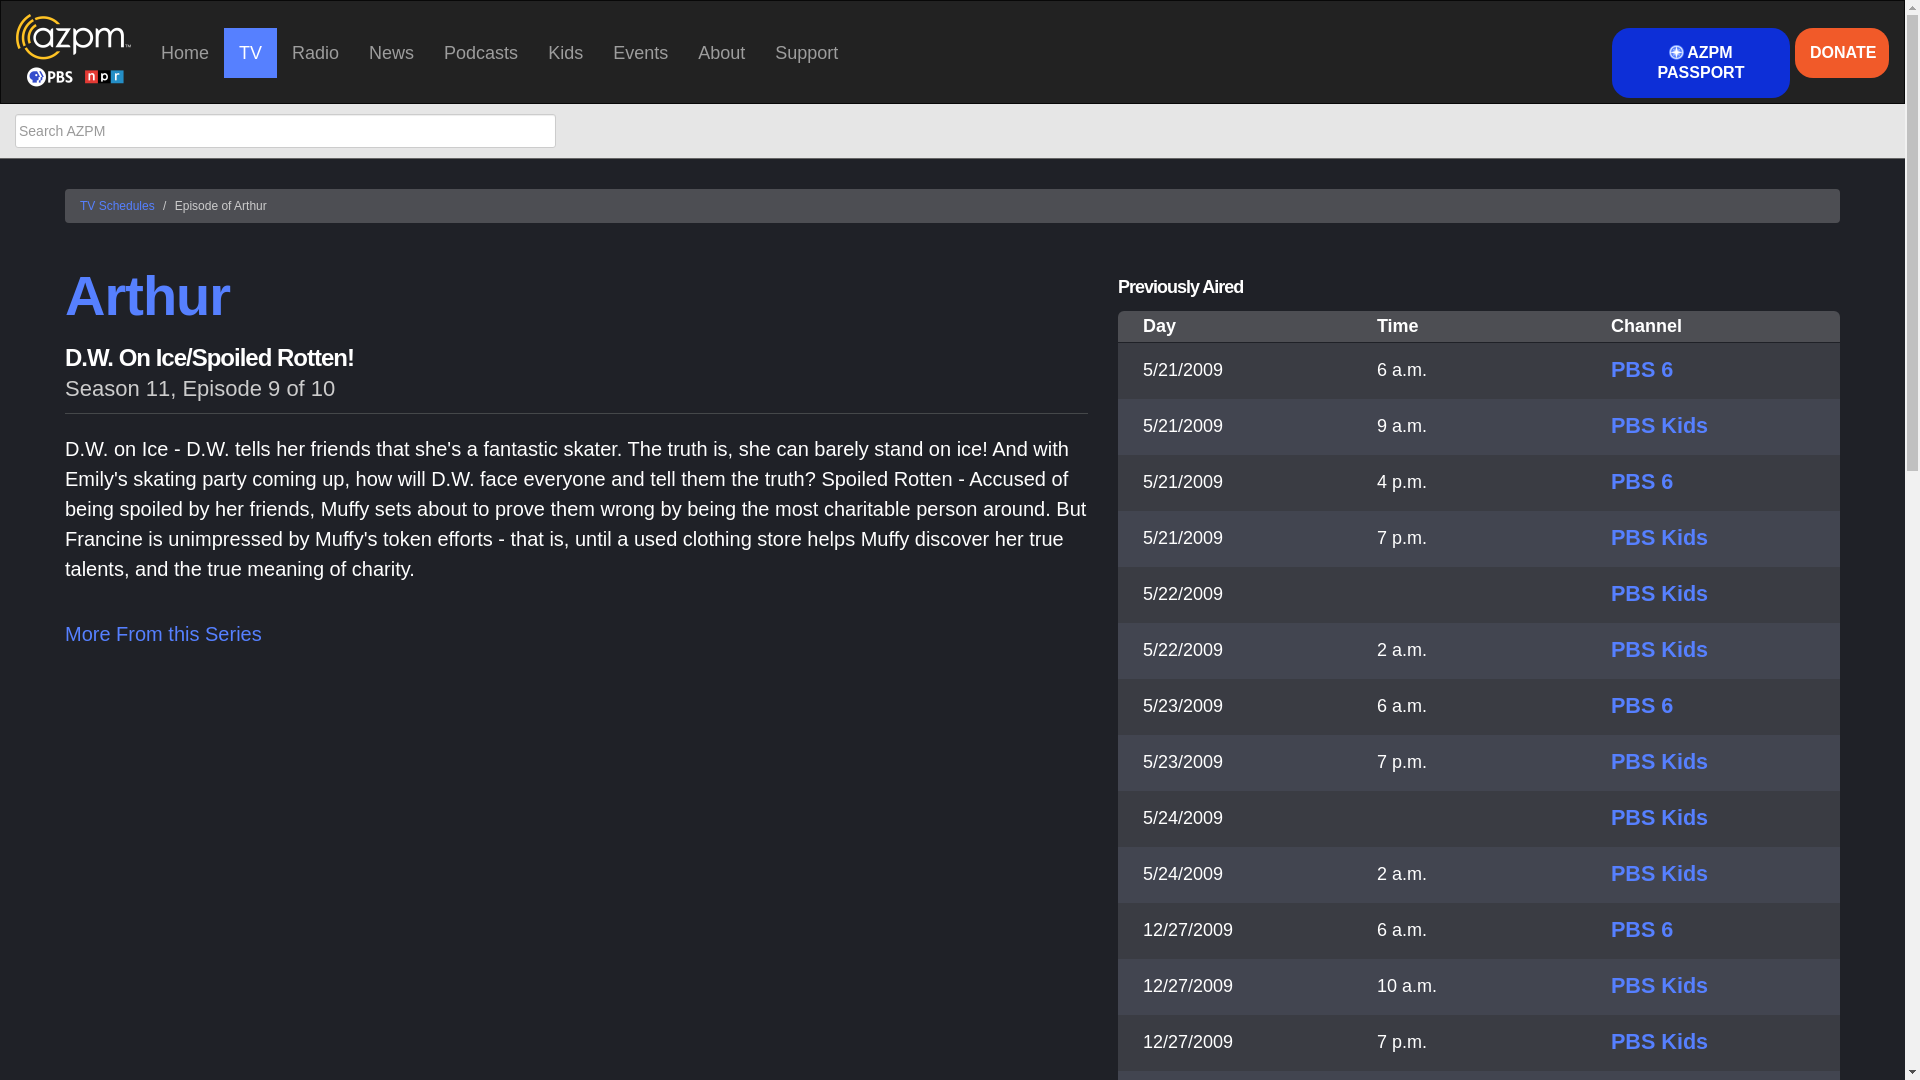 The height and width of the screenshot is (1080, 1920). Describe the element at coordinates (722, 52) in the screenshot. I see `About` at that location.